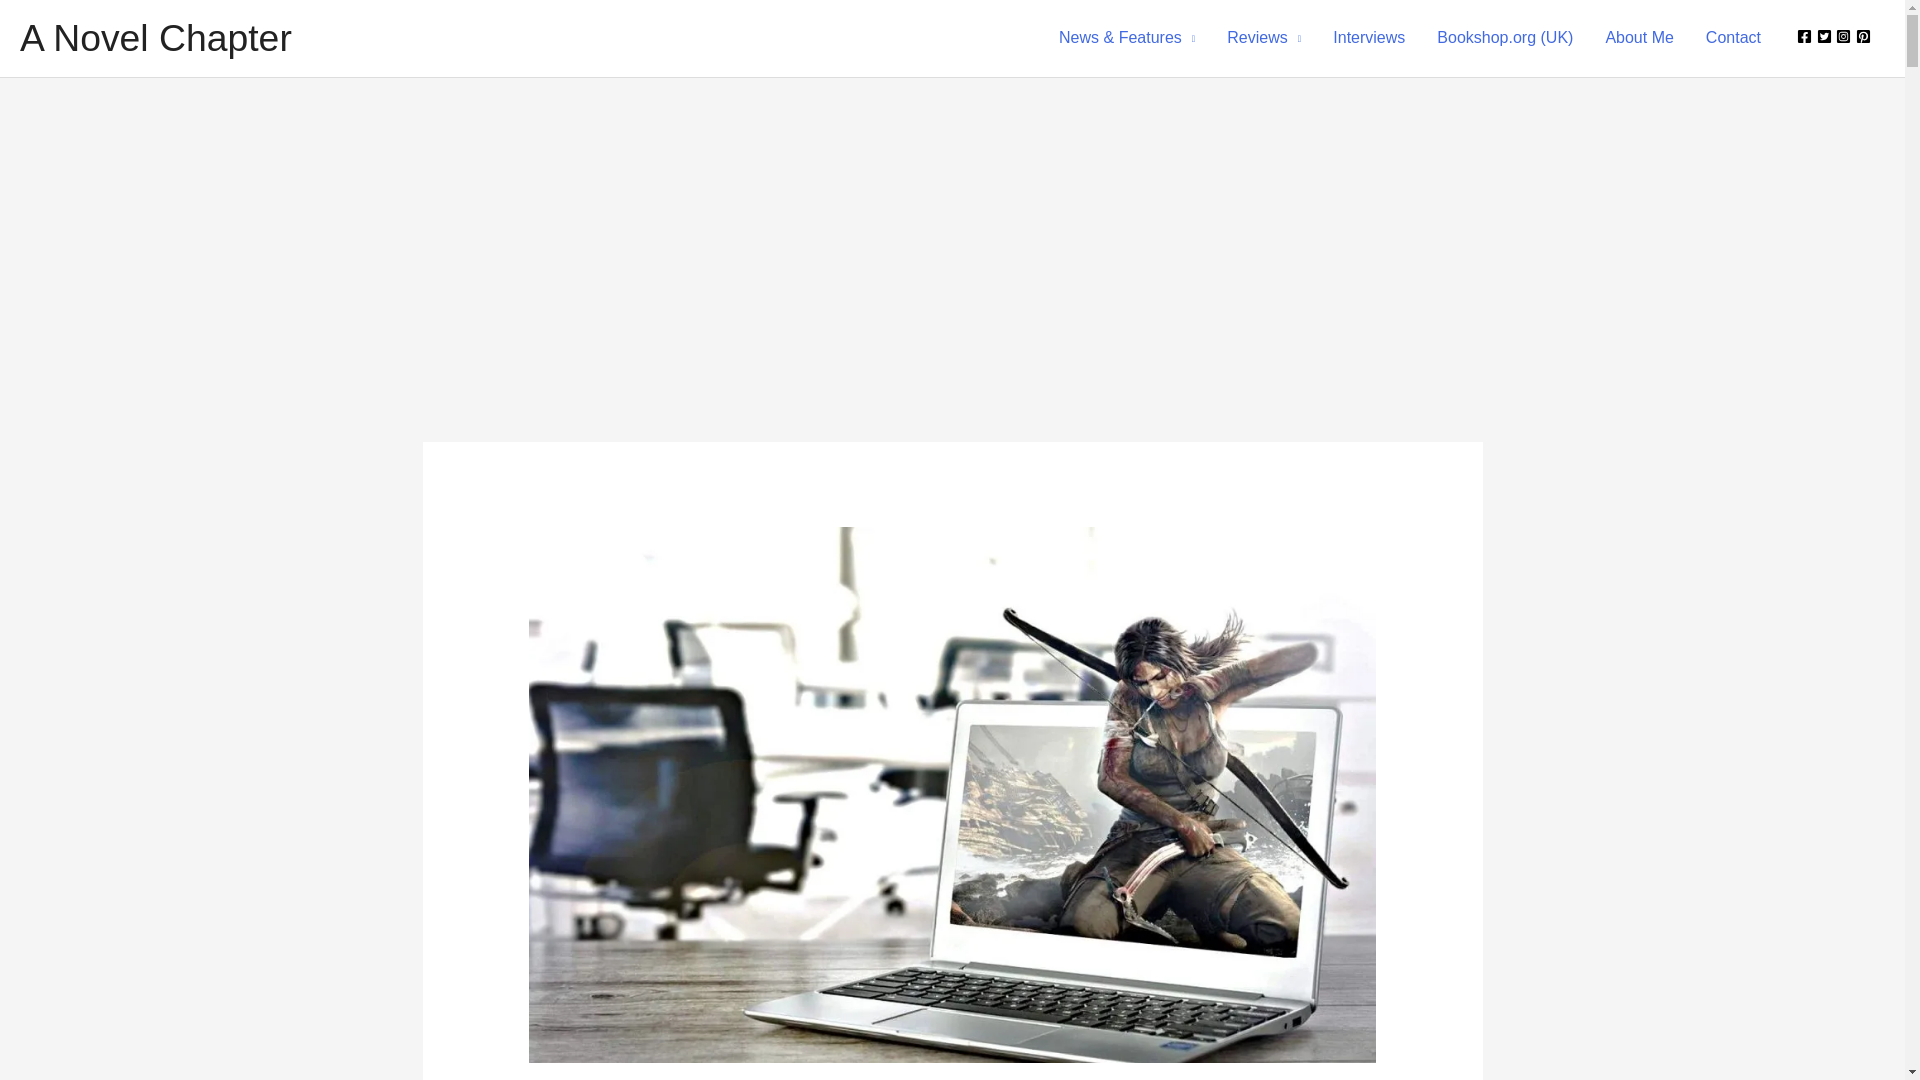 The width and height of the screenshot is (1920, 1080). What do you see at coordinates (1639, 38) in the screenshot?
I see `About Me` at bounding box center [1639, 38].